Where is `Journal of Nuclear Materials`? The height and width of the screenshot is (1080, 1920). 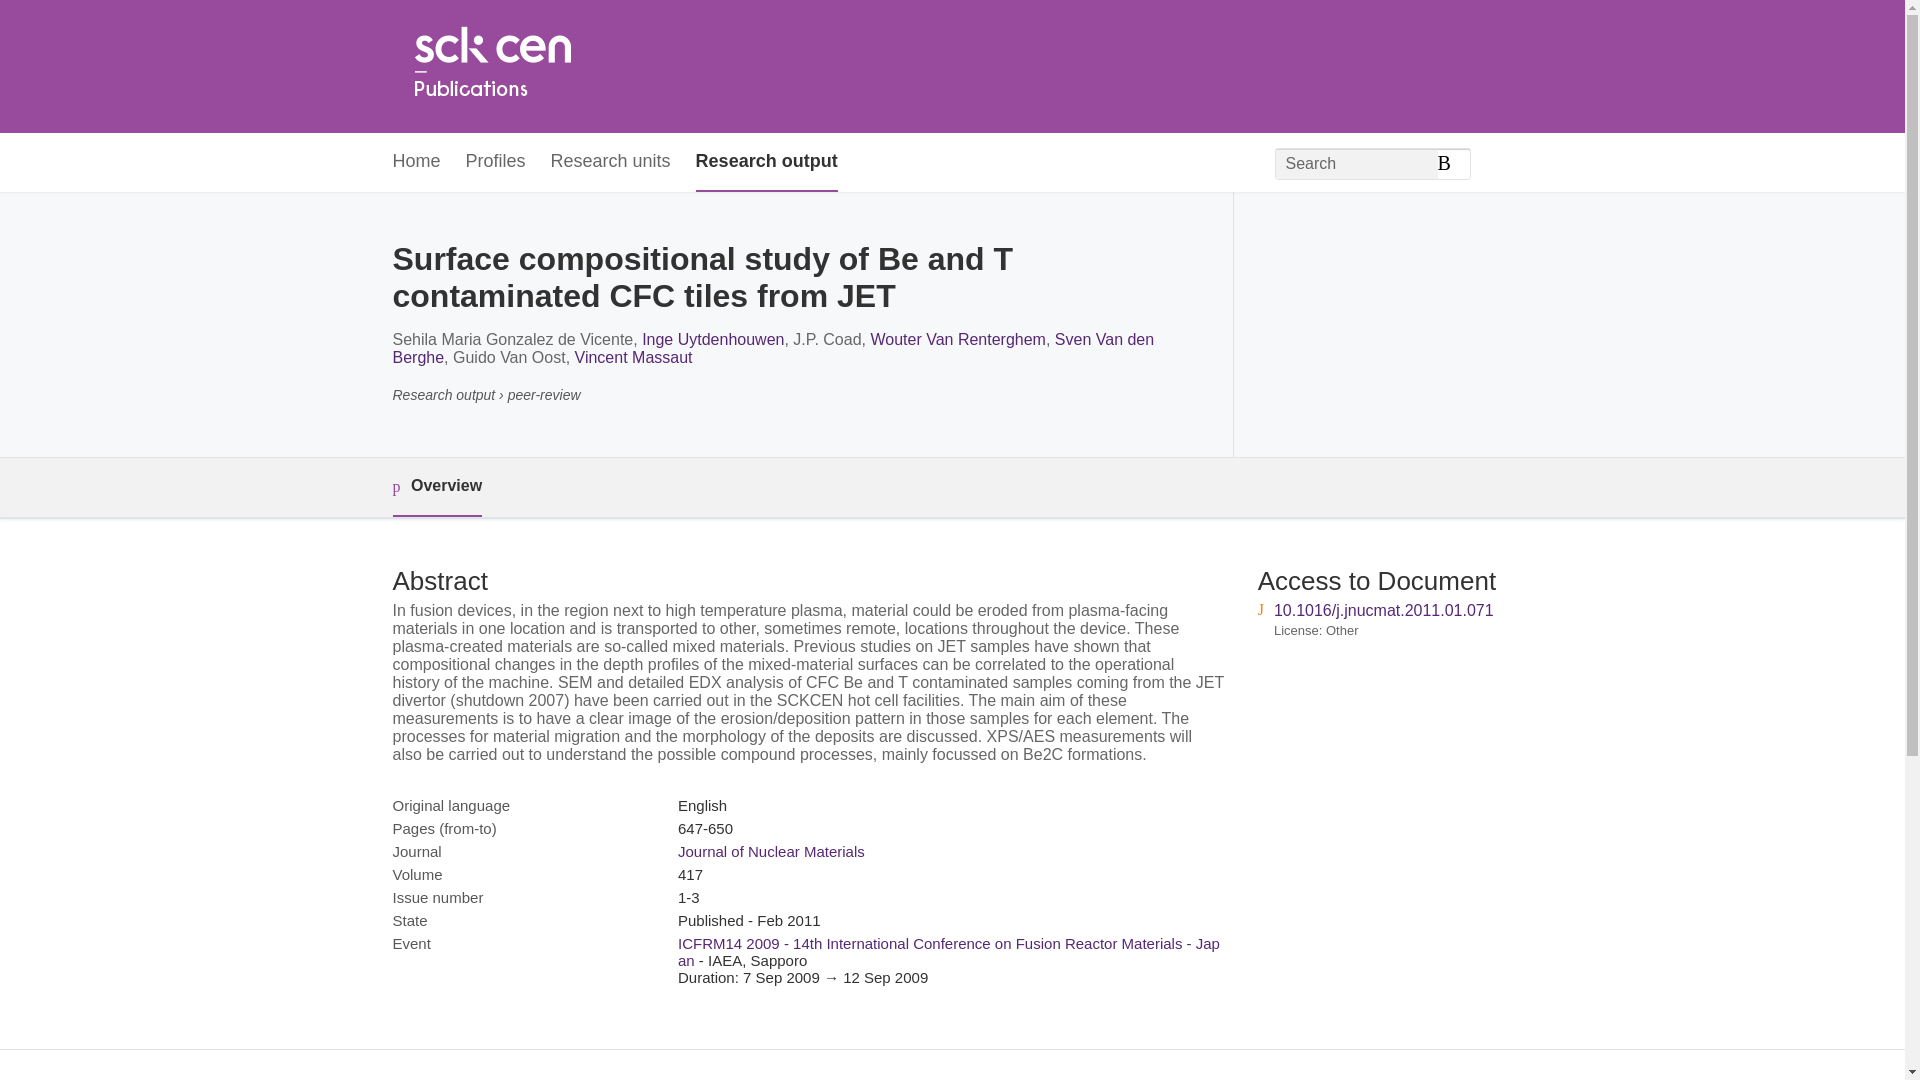 Journal of Nuclear Materials is located at coordinates (771, 851).